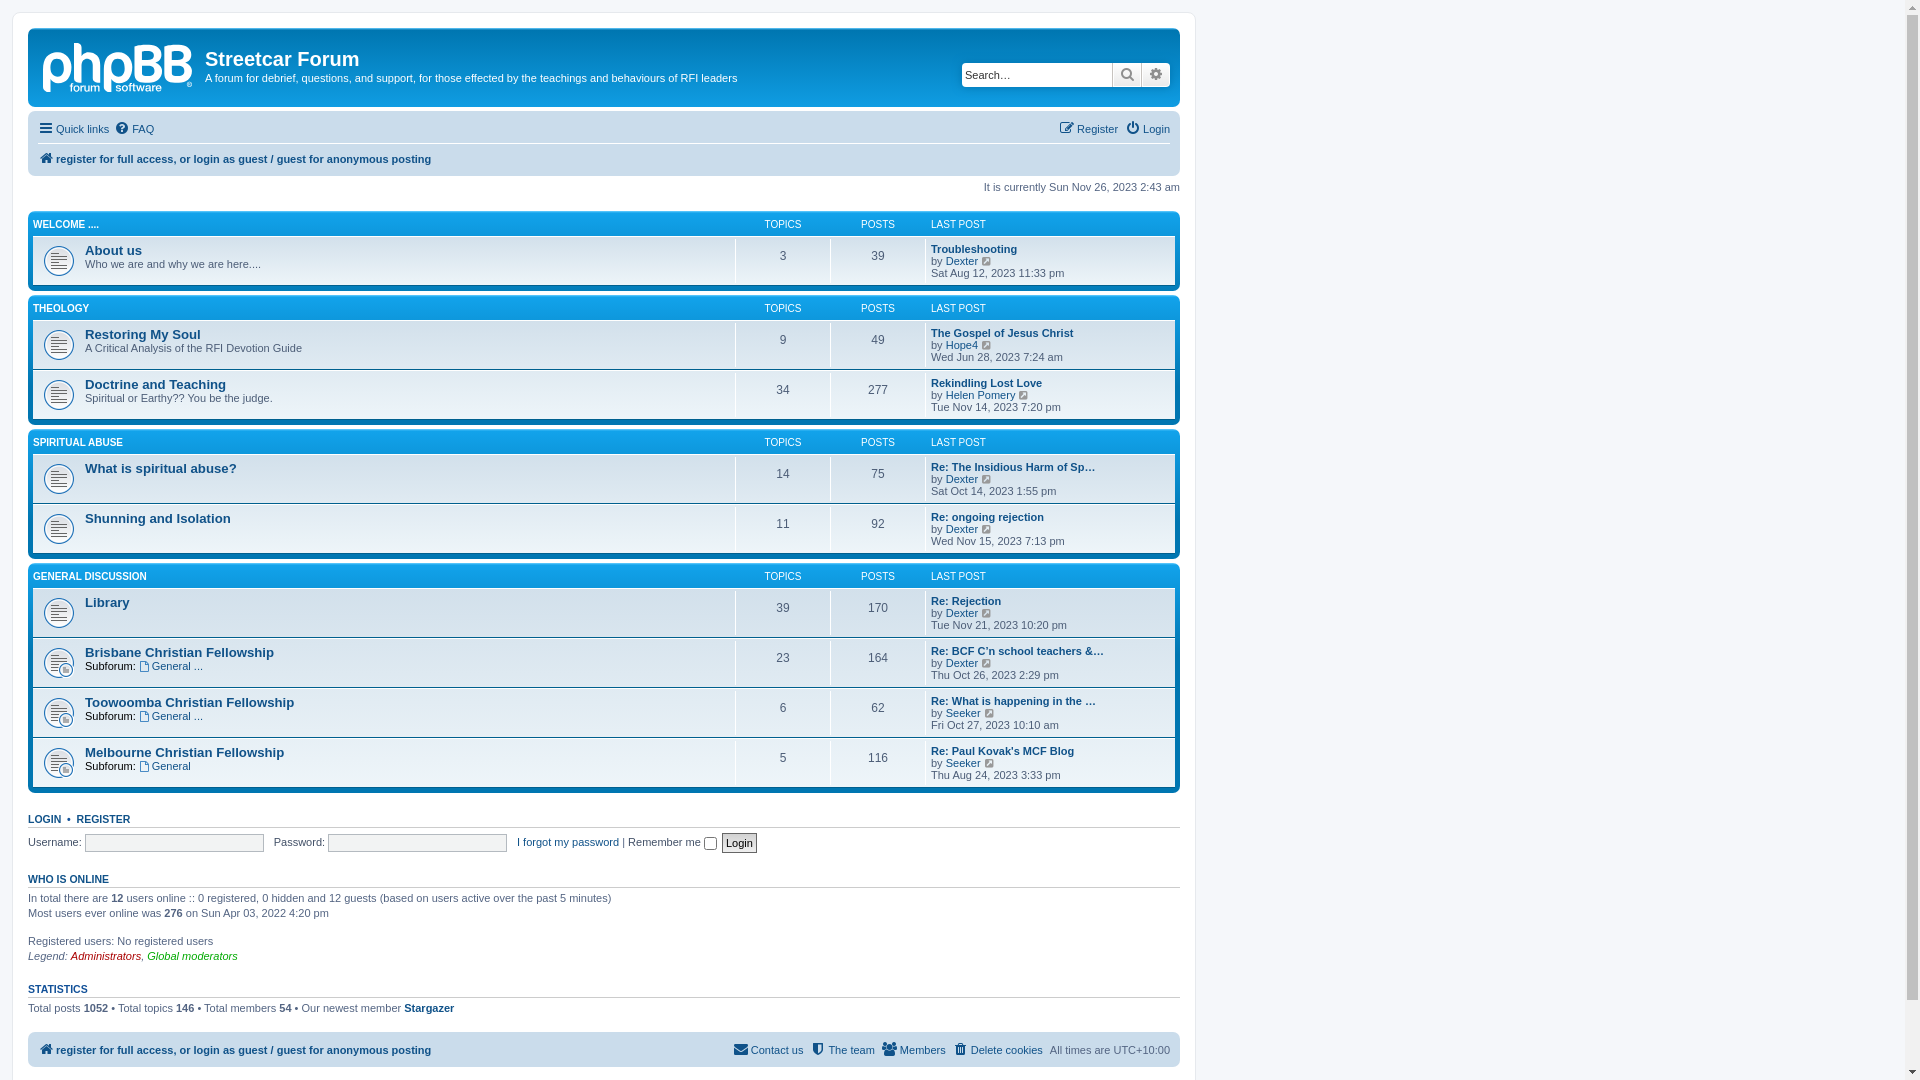 The height and width of the screenshot is (1080, 1920). Describe the element at coordinates (417, 843) in the screenshot. I see `Password` at that location.